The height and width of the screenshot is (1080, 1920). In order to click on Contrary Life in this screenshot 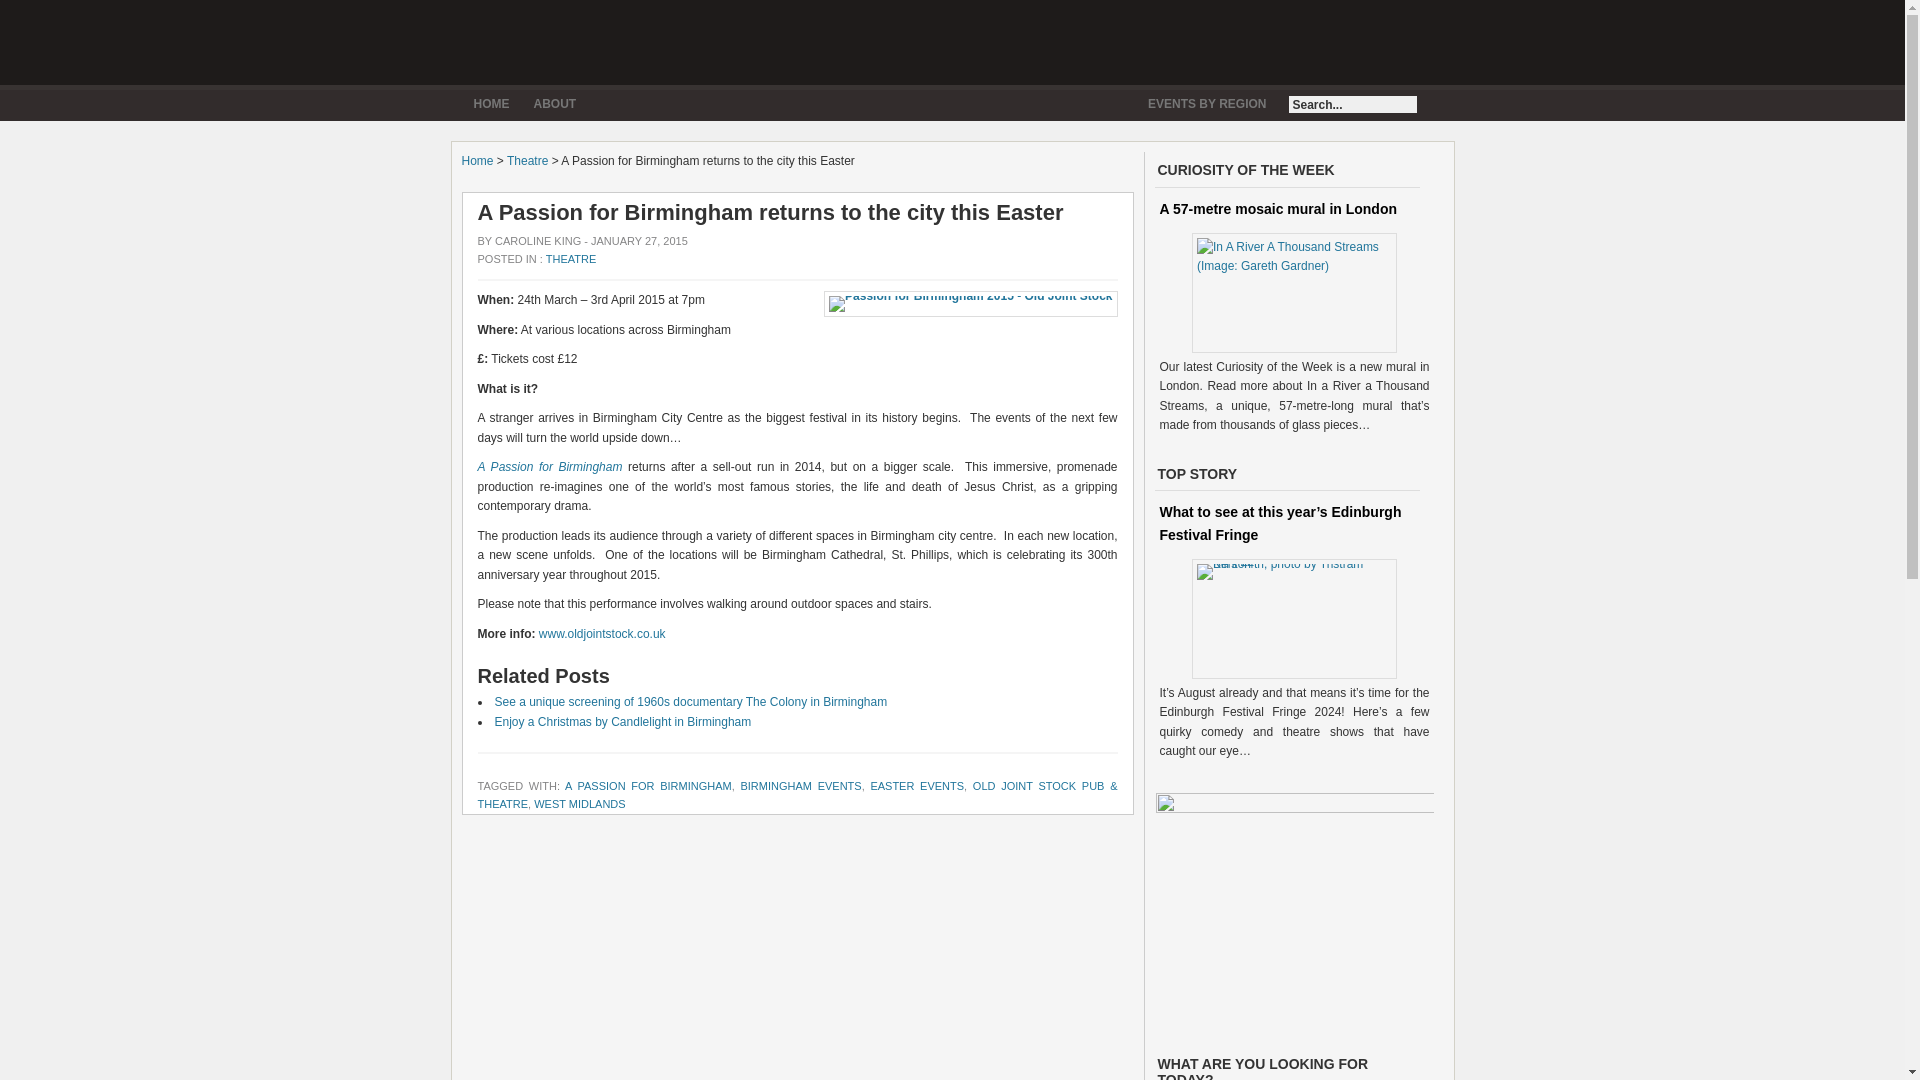, I will do `click(612, 40)`.